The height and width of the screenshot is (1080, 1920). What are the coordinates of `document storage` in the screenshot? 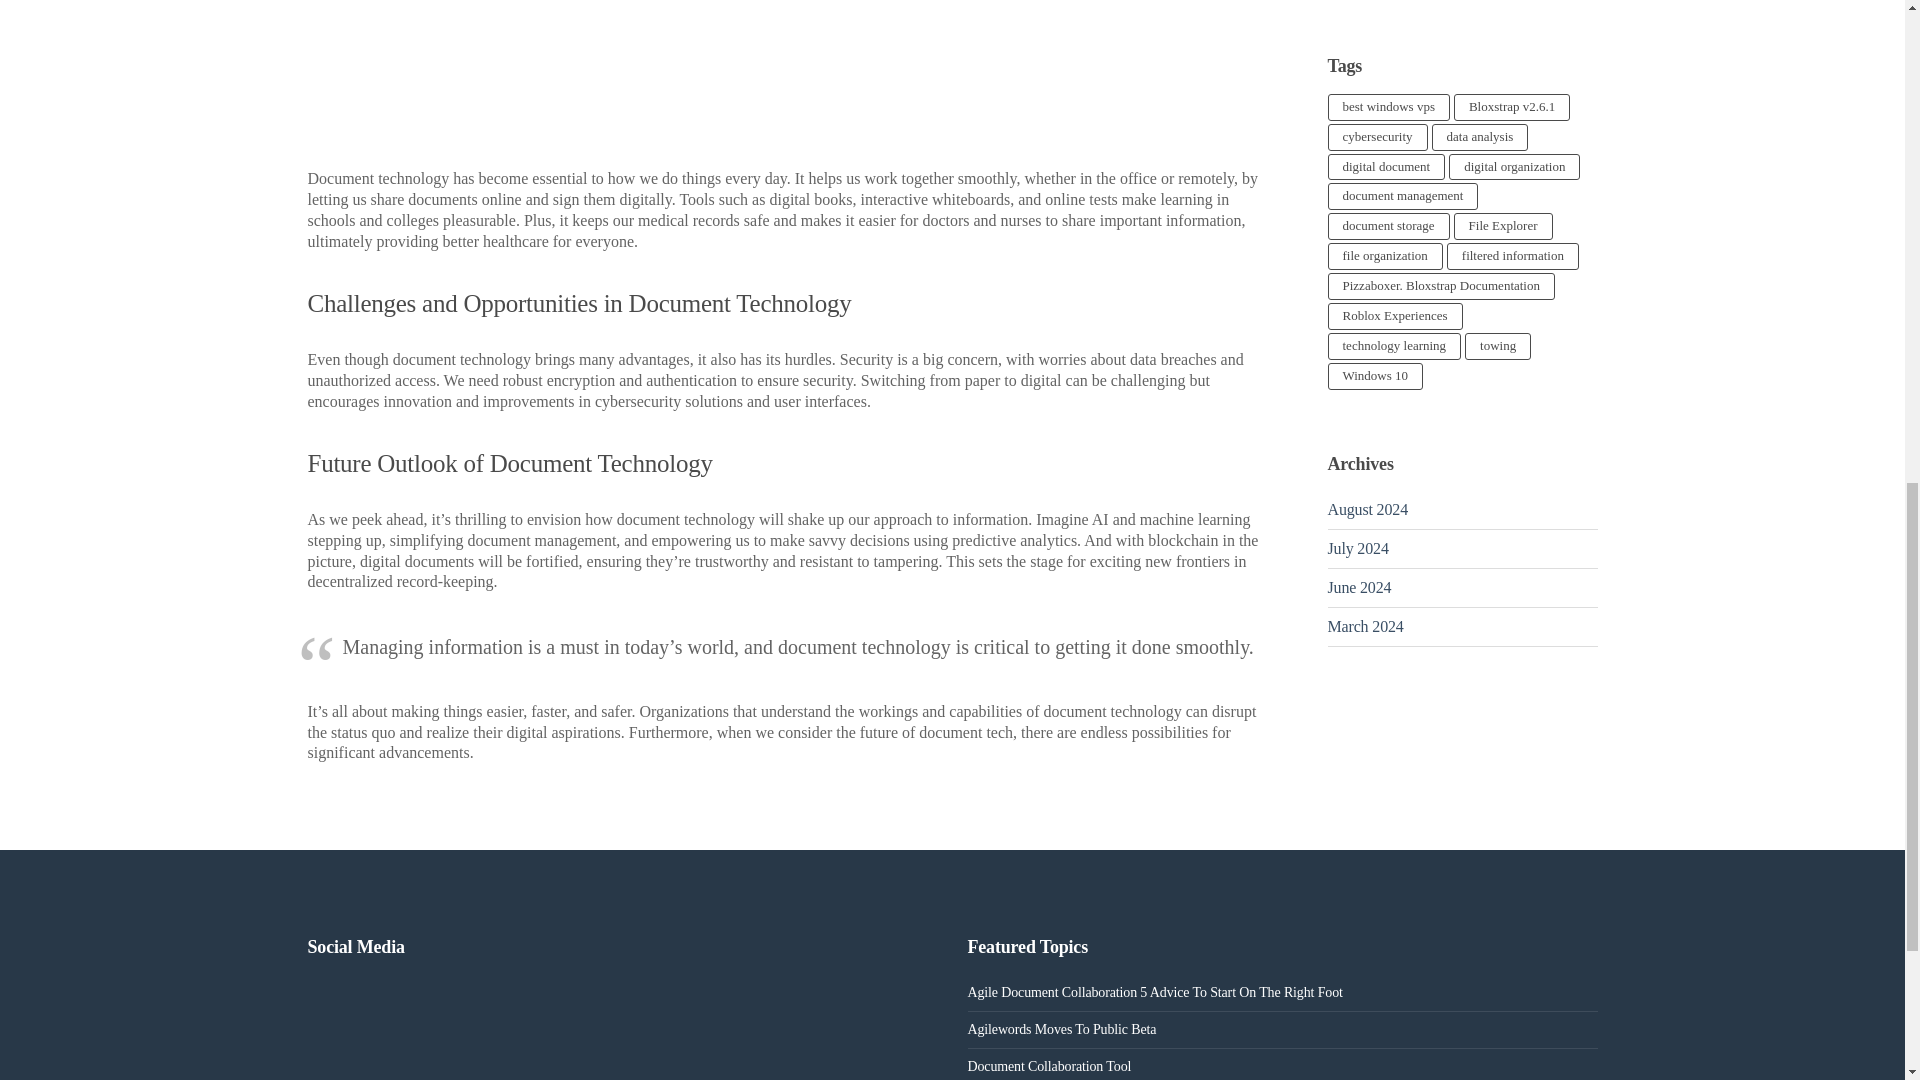 It's located at (1388, 226).